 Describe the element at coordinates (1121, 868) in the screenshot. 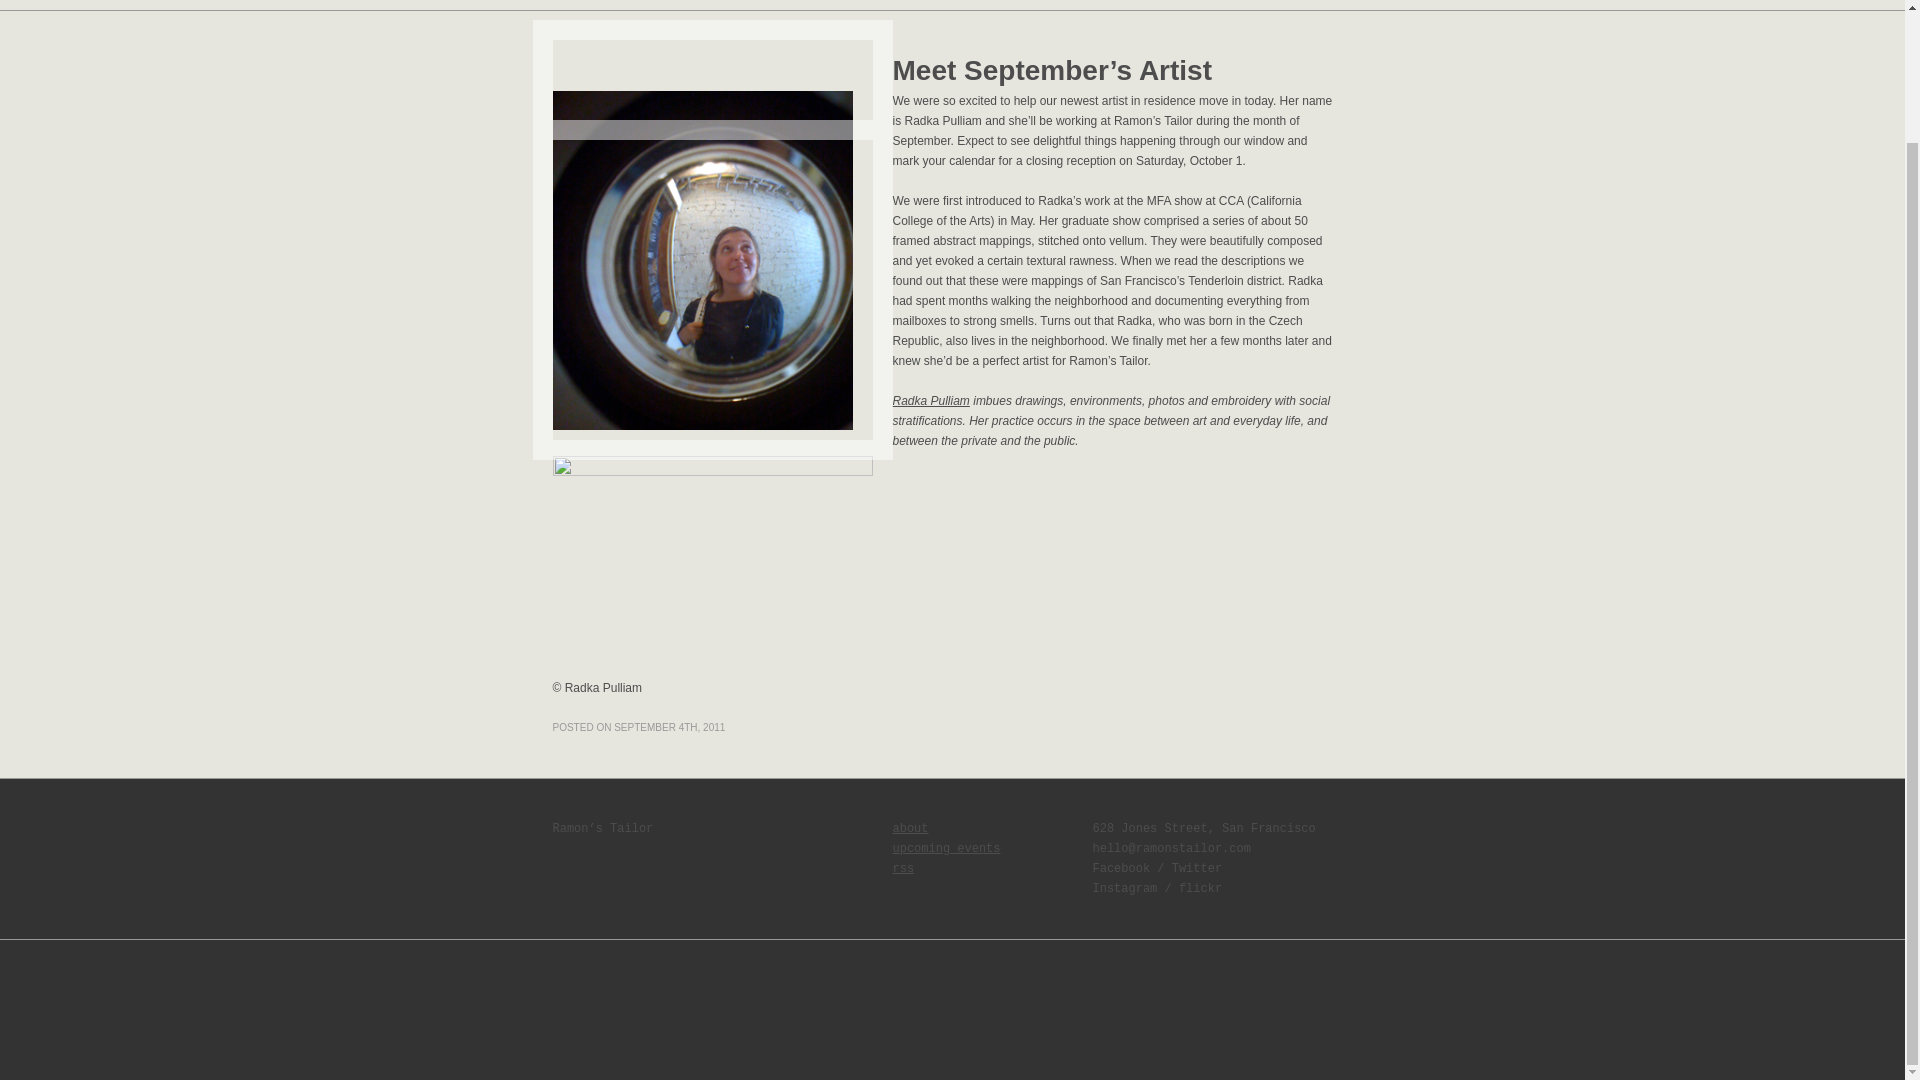

I see `Facebook` at that location.